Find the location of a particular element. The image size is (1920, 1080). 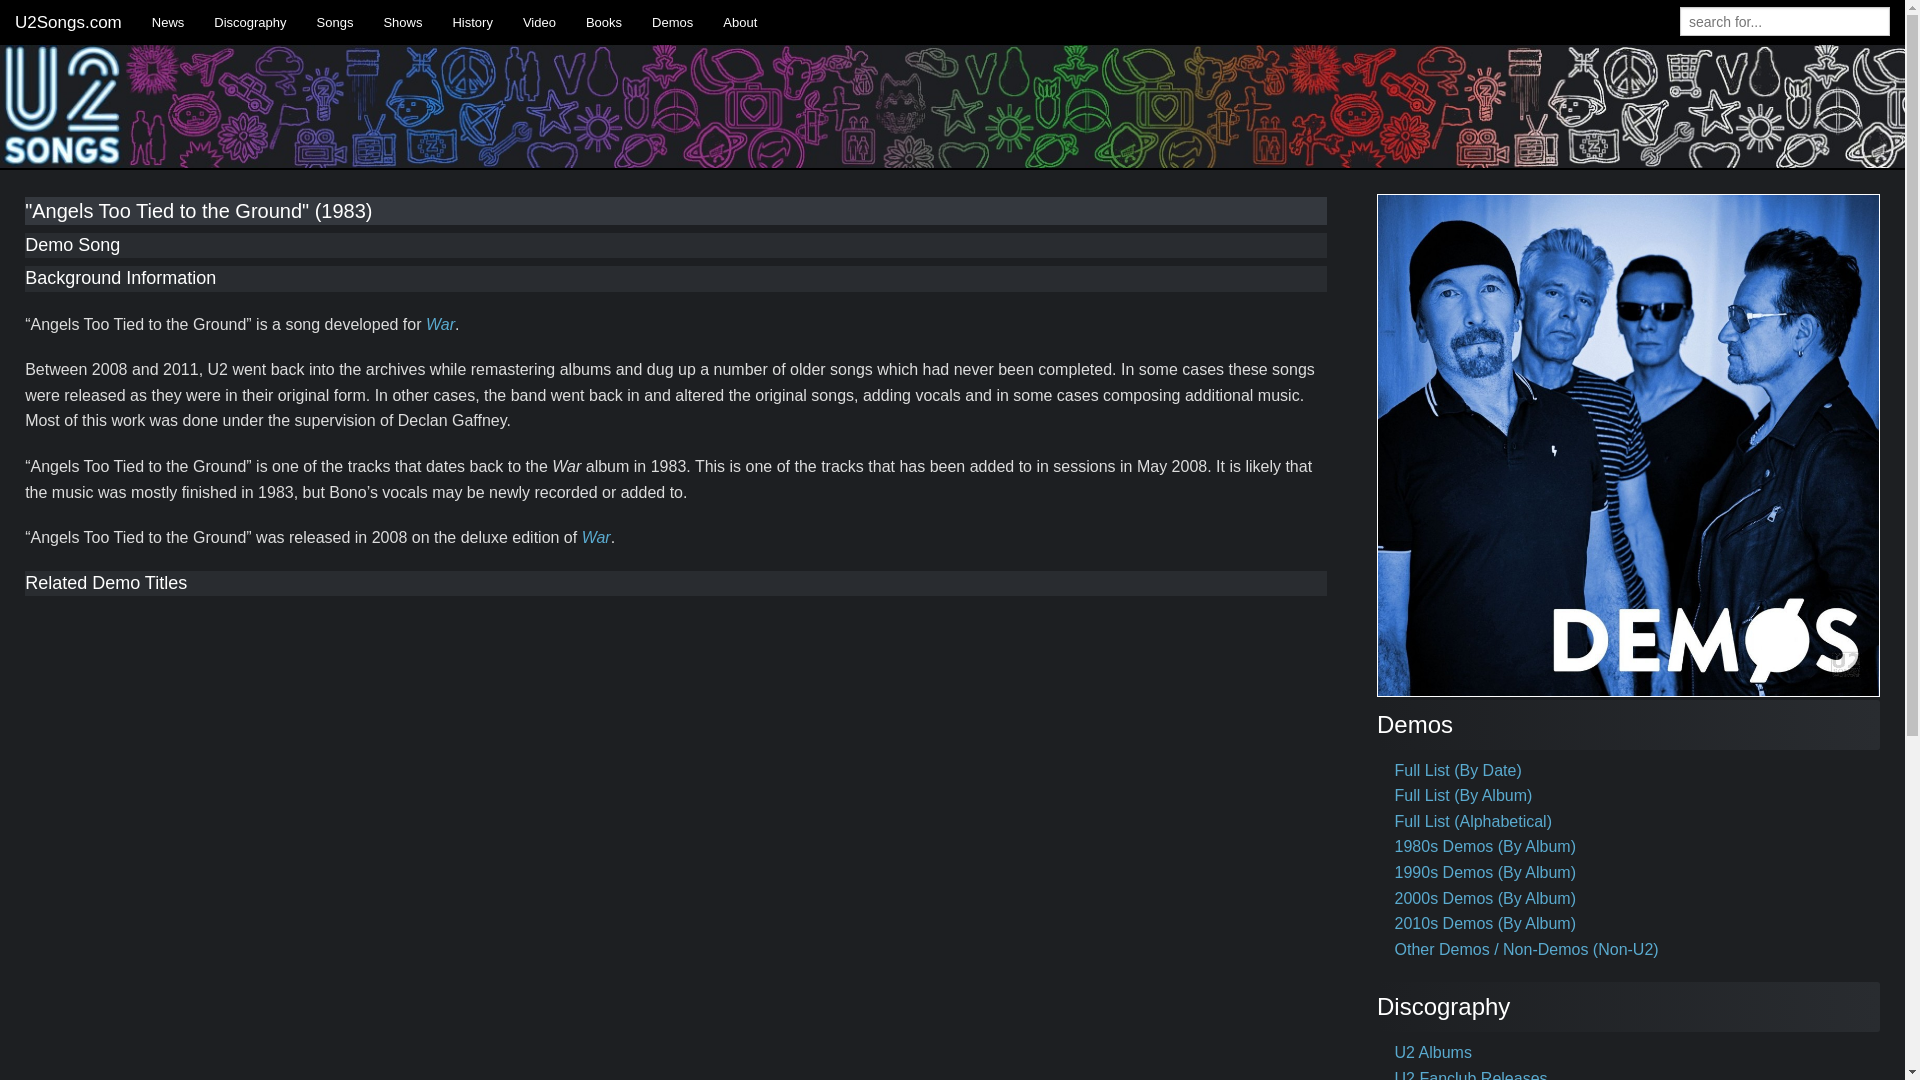

Discography is located at coordinates (250, 22).